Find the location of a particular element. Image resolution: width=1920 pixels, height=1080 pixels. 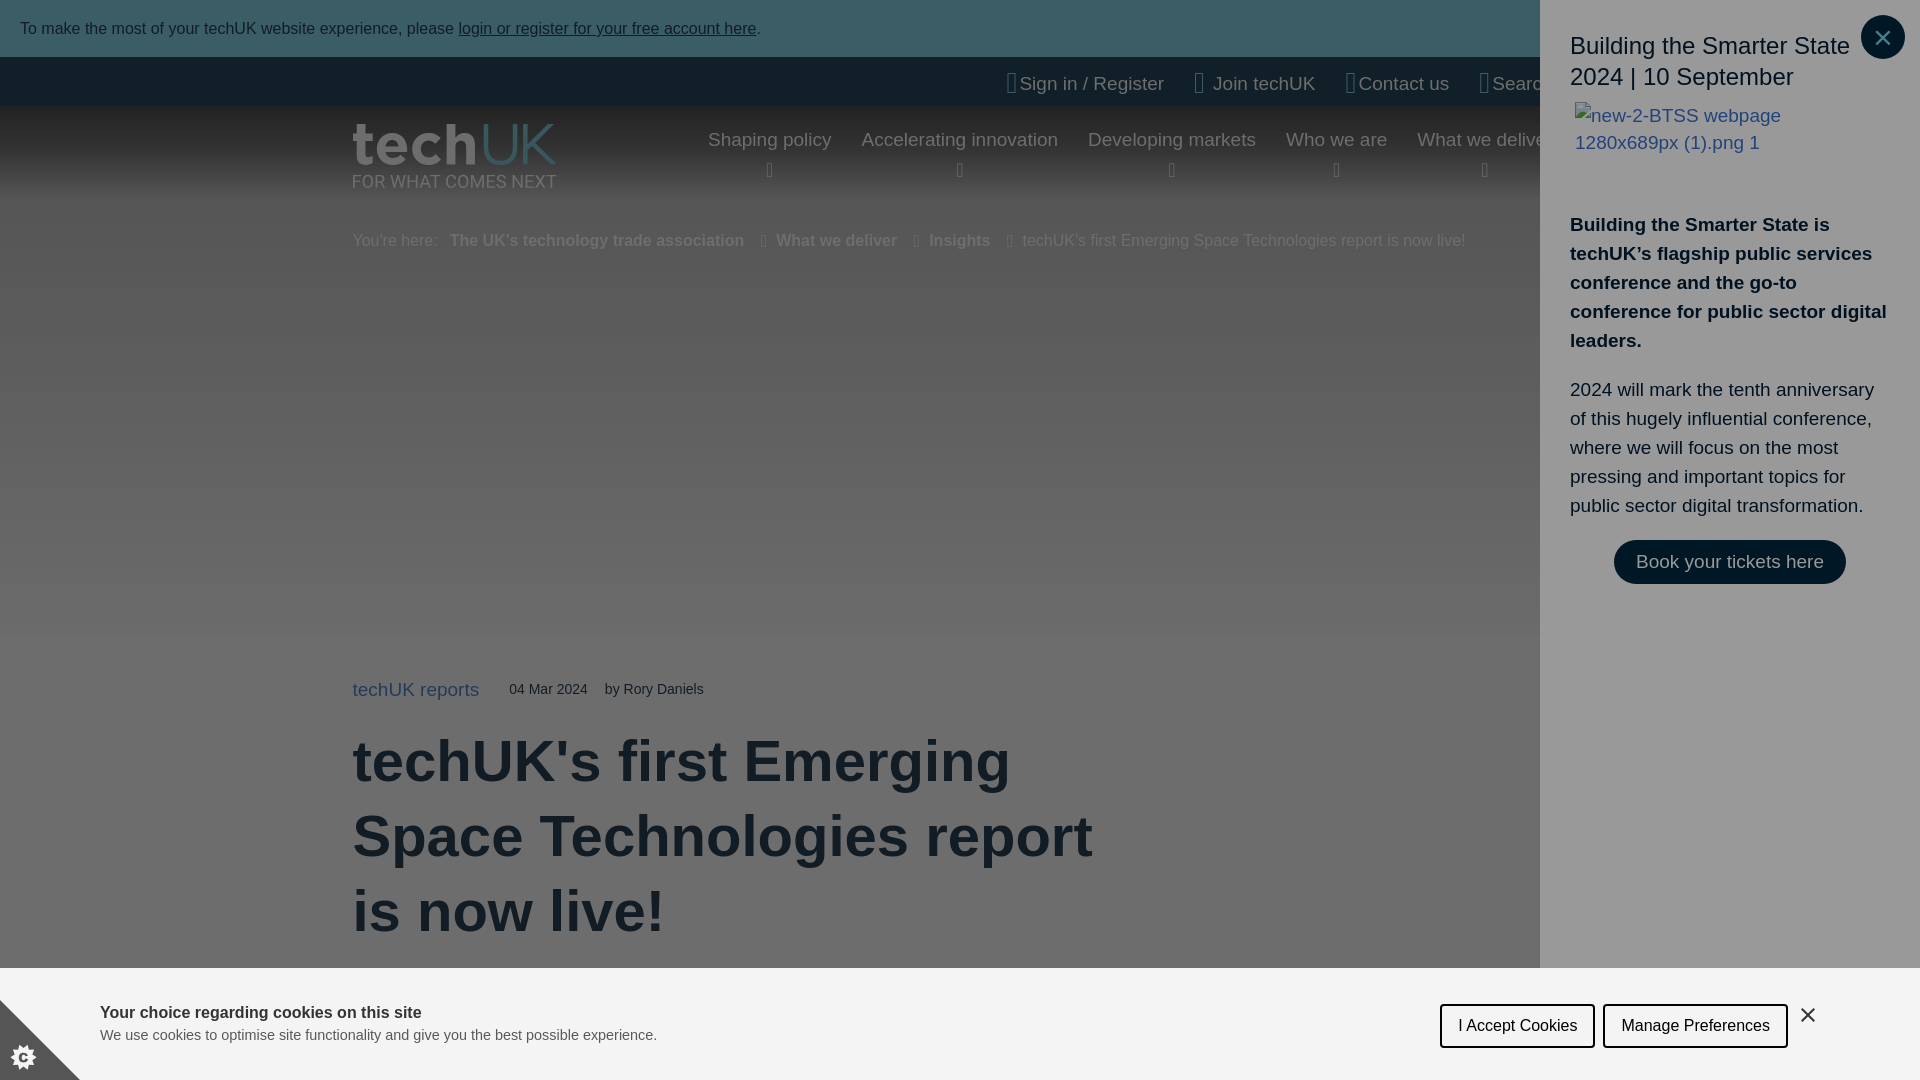

Shaping policy is located at coordinates (770, 139).